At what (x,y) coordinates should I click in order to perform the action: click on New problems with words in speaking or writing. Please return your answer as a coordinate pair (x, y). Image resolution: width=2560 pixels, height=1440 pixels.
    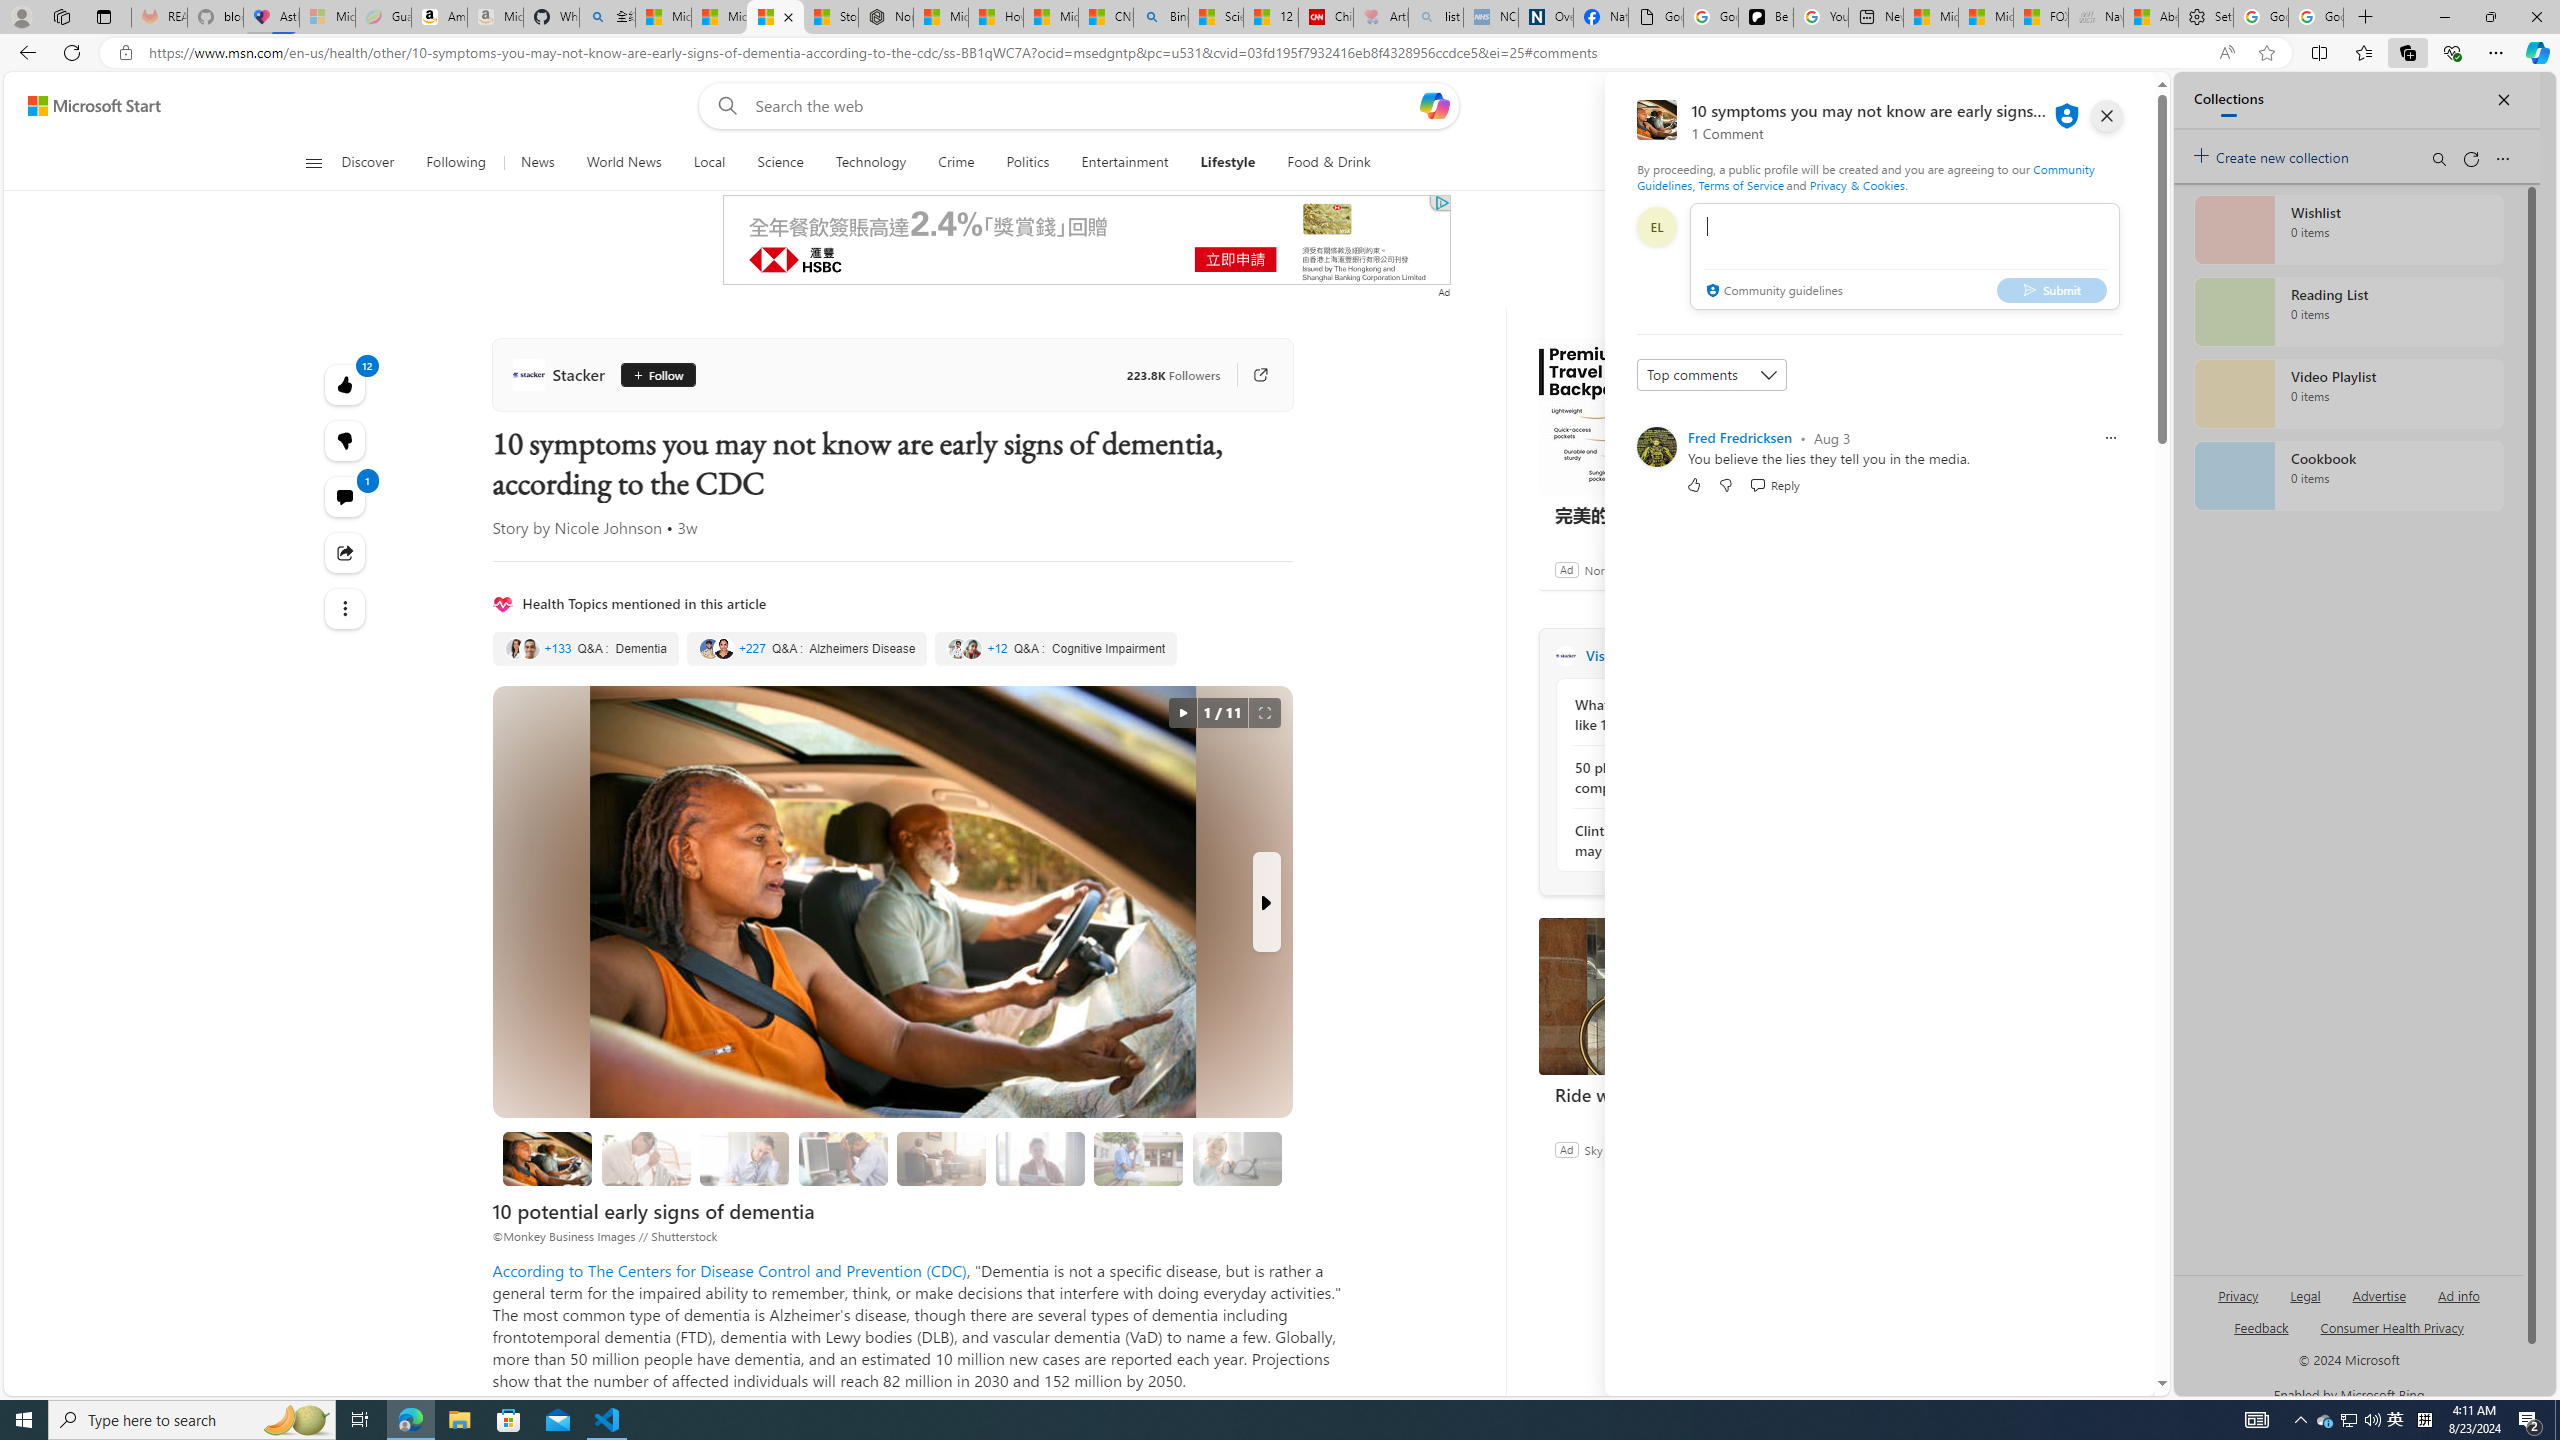
    Looking at the image, I should click on (1137, 1159).